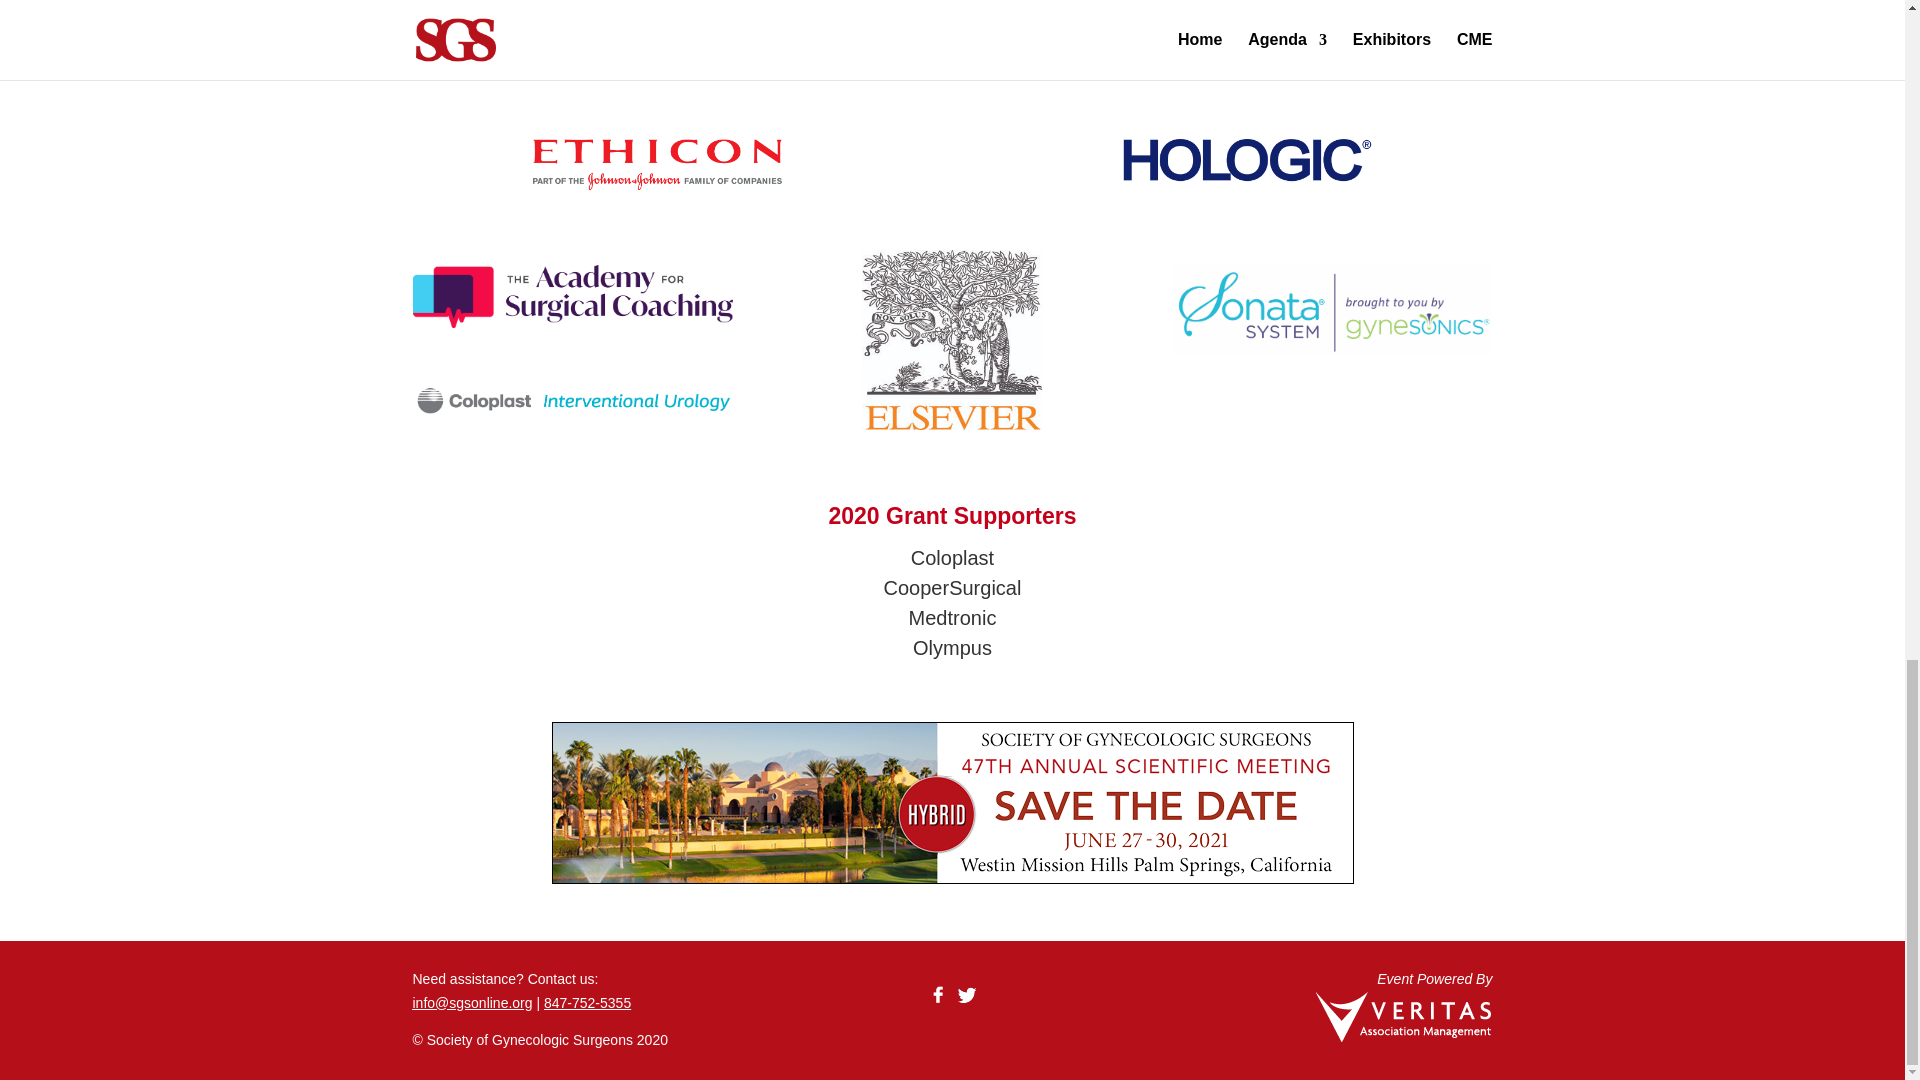 The width and height of the screenshot is (1920, 1080). Describe the element at coordinates (587, 1002) in the screenshot. I see `847-752-5355` at that location.